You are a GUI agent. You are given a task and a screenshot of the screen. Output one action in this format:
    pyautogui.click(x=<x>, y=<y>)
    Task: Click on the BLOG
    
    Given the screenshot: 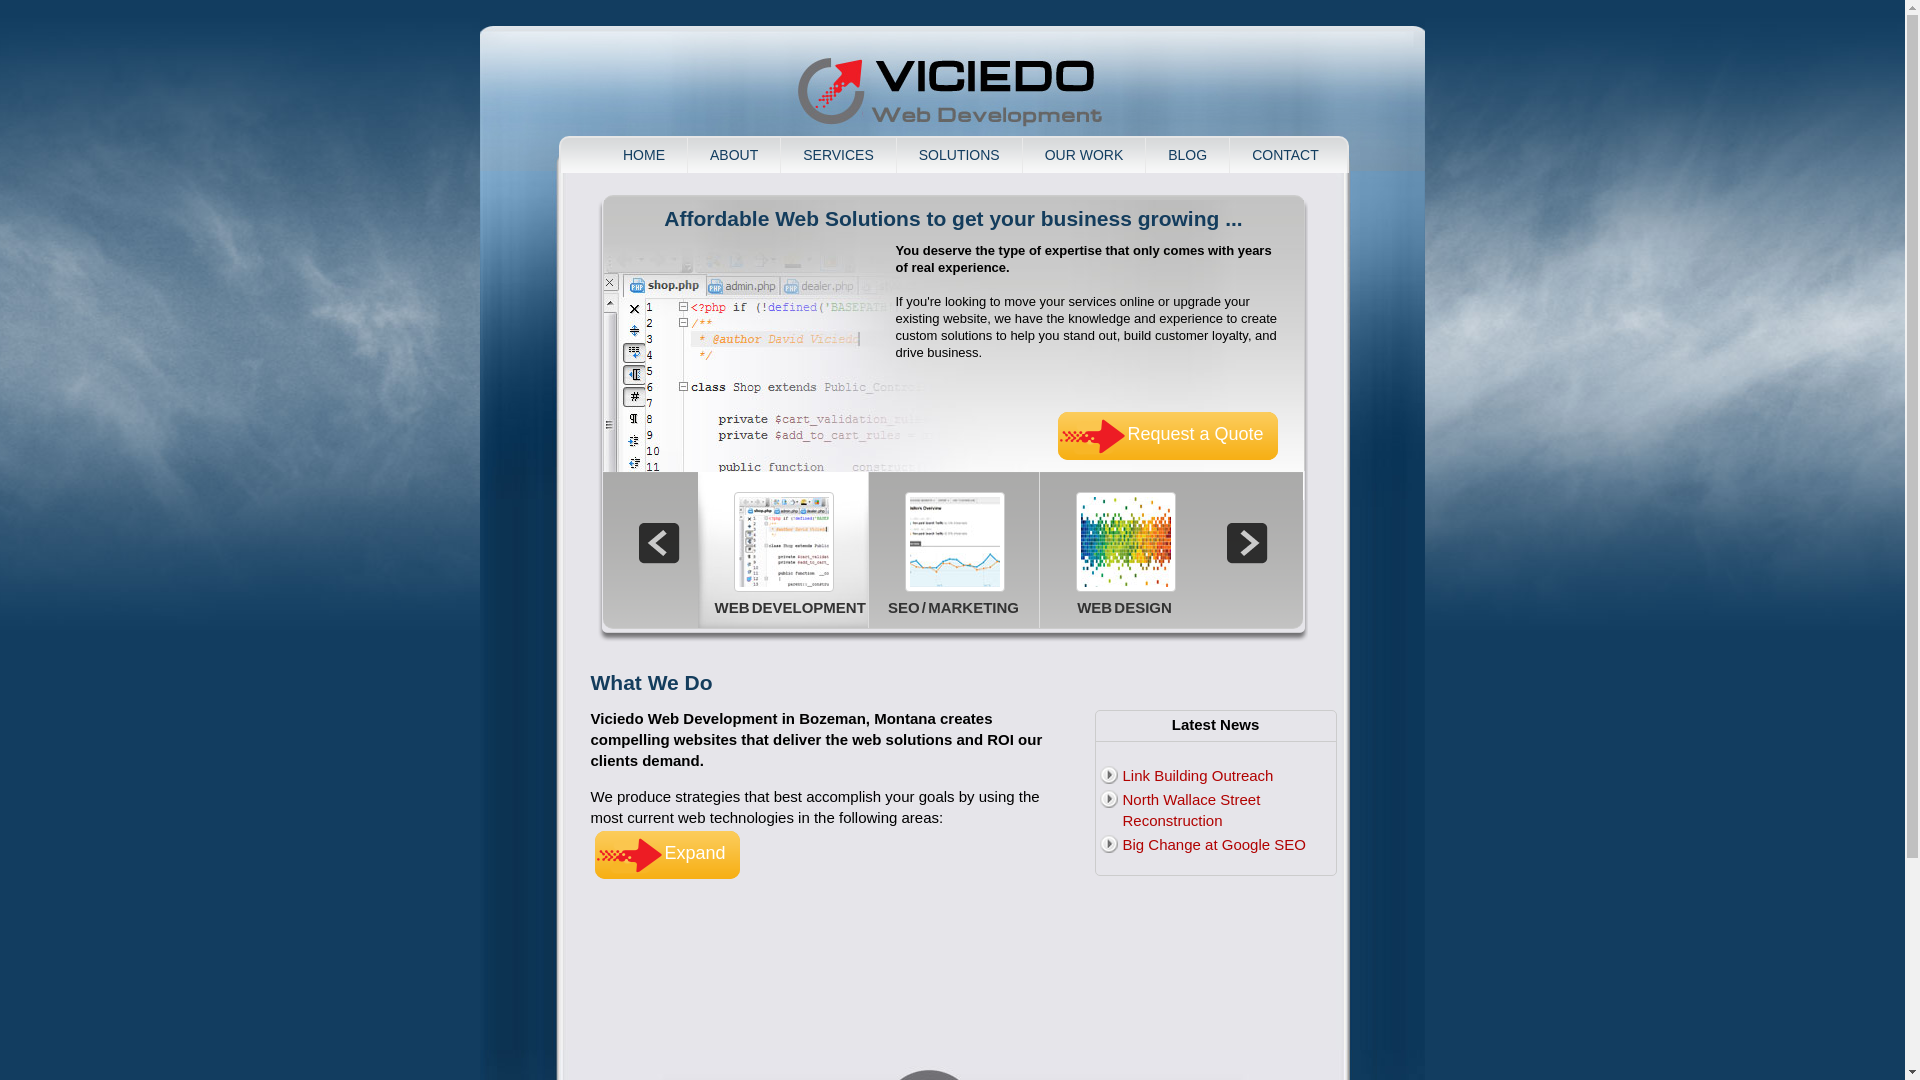 What is the action you would take?
    pyautogui.click(x=1187, y=155)
    